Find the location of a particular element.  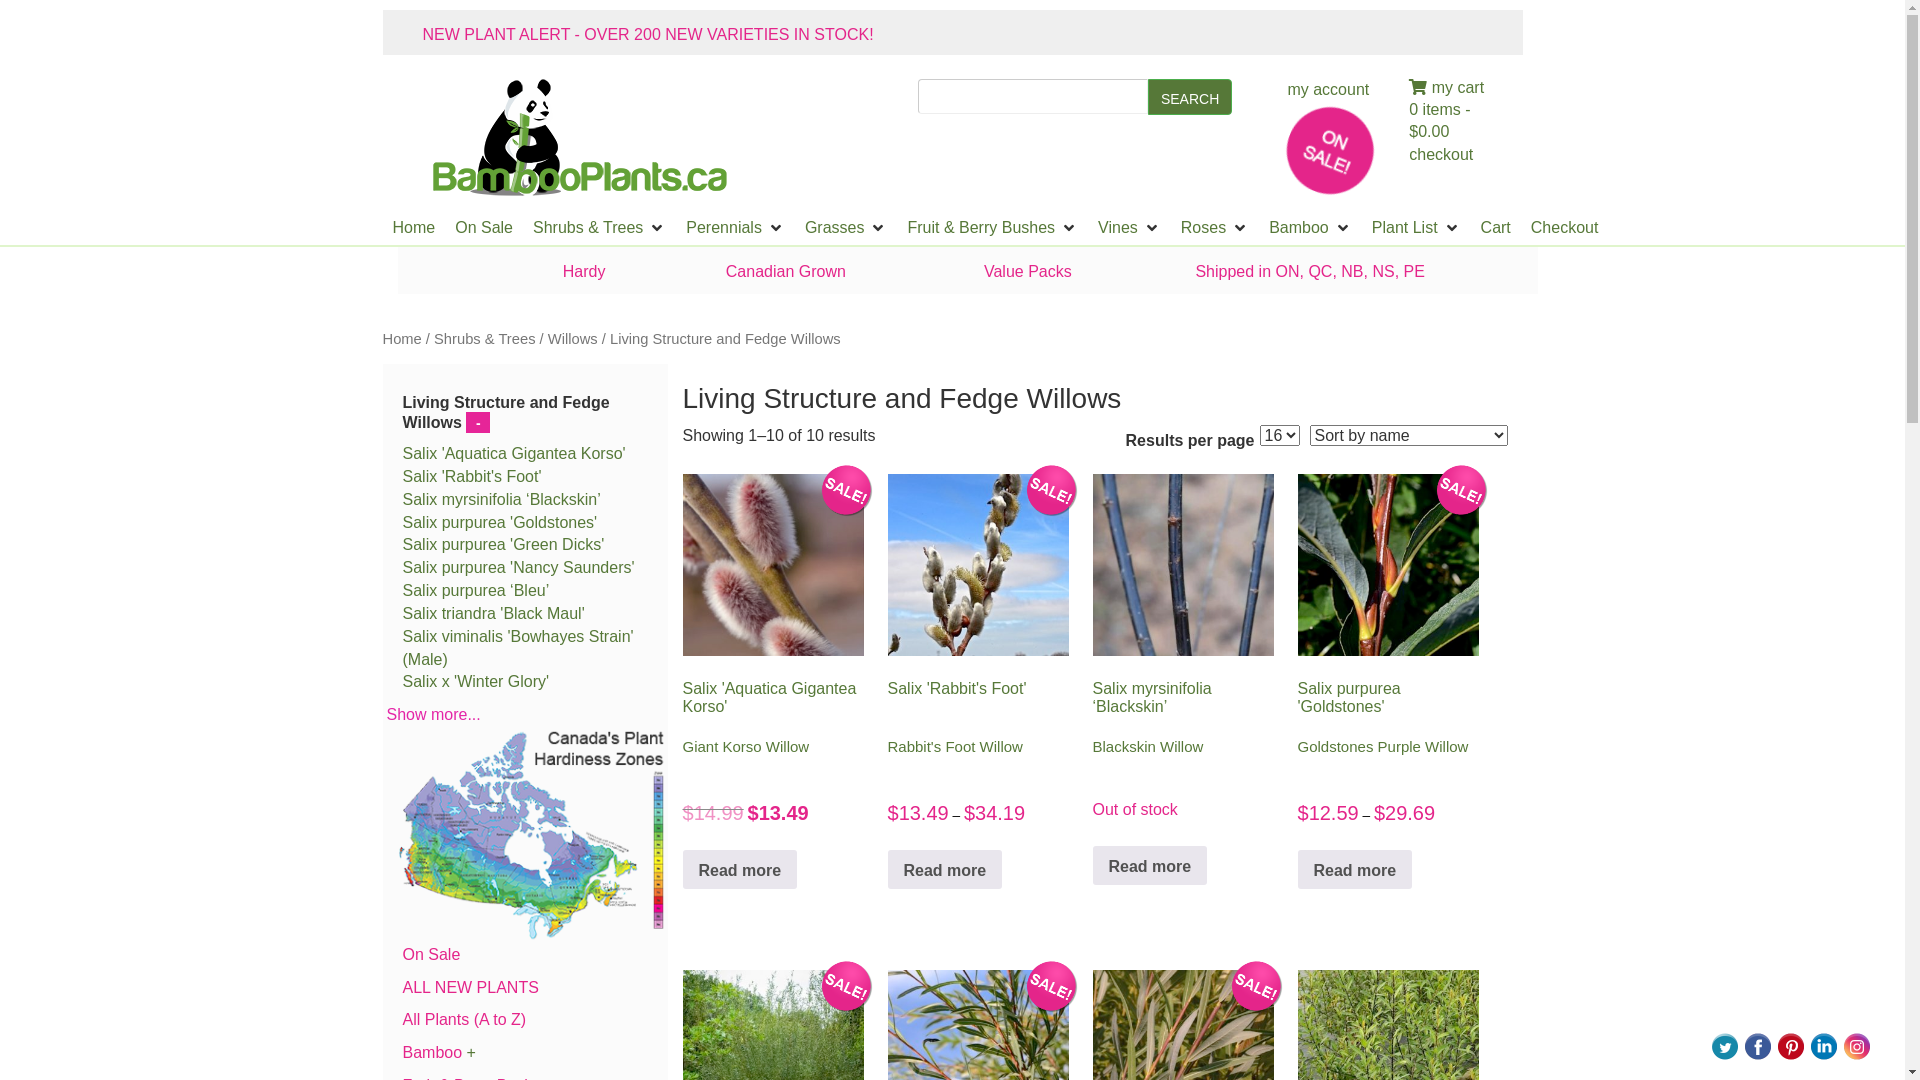

Shrubs & Trees is located at coordinates (588, 228).